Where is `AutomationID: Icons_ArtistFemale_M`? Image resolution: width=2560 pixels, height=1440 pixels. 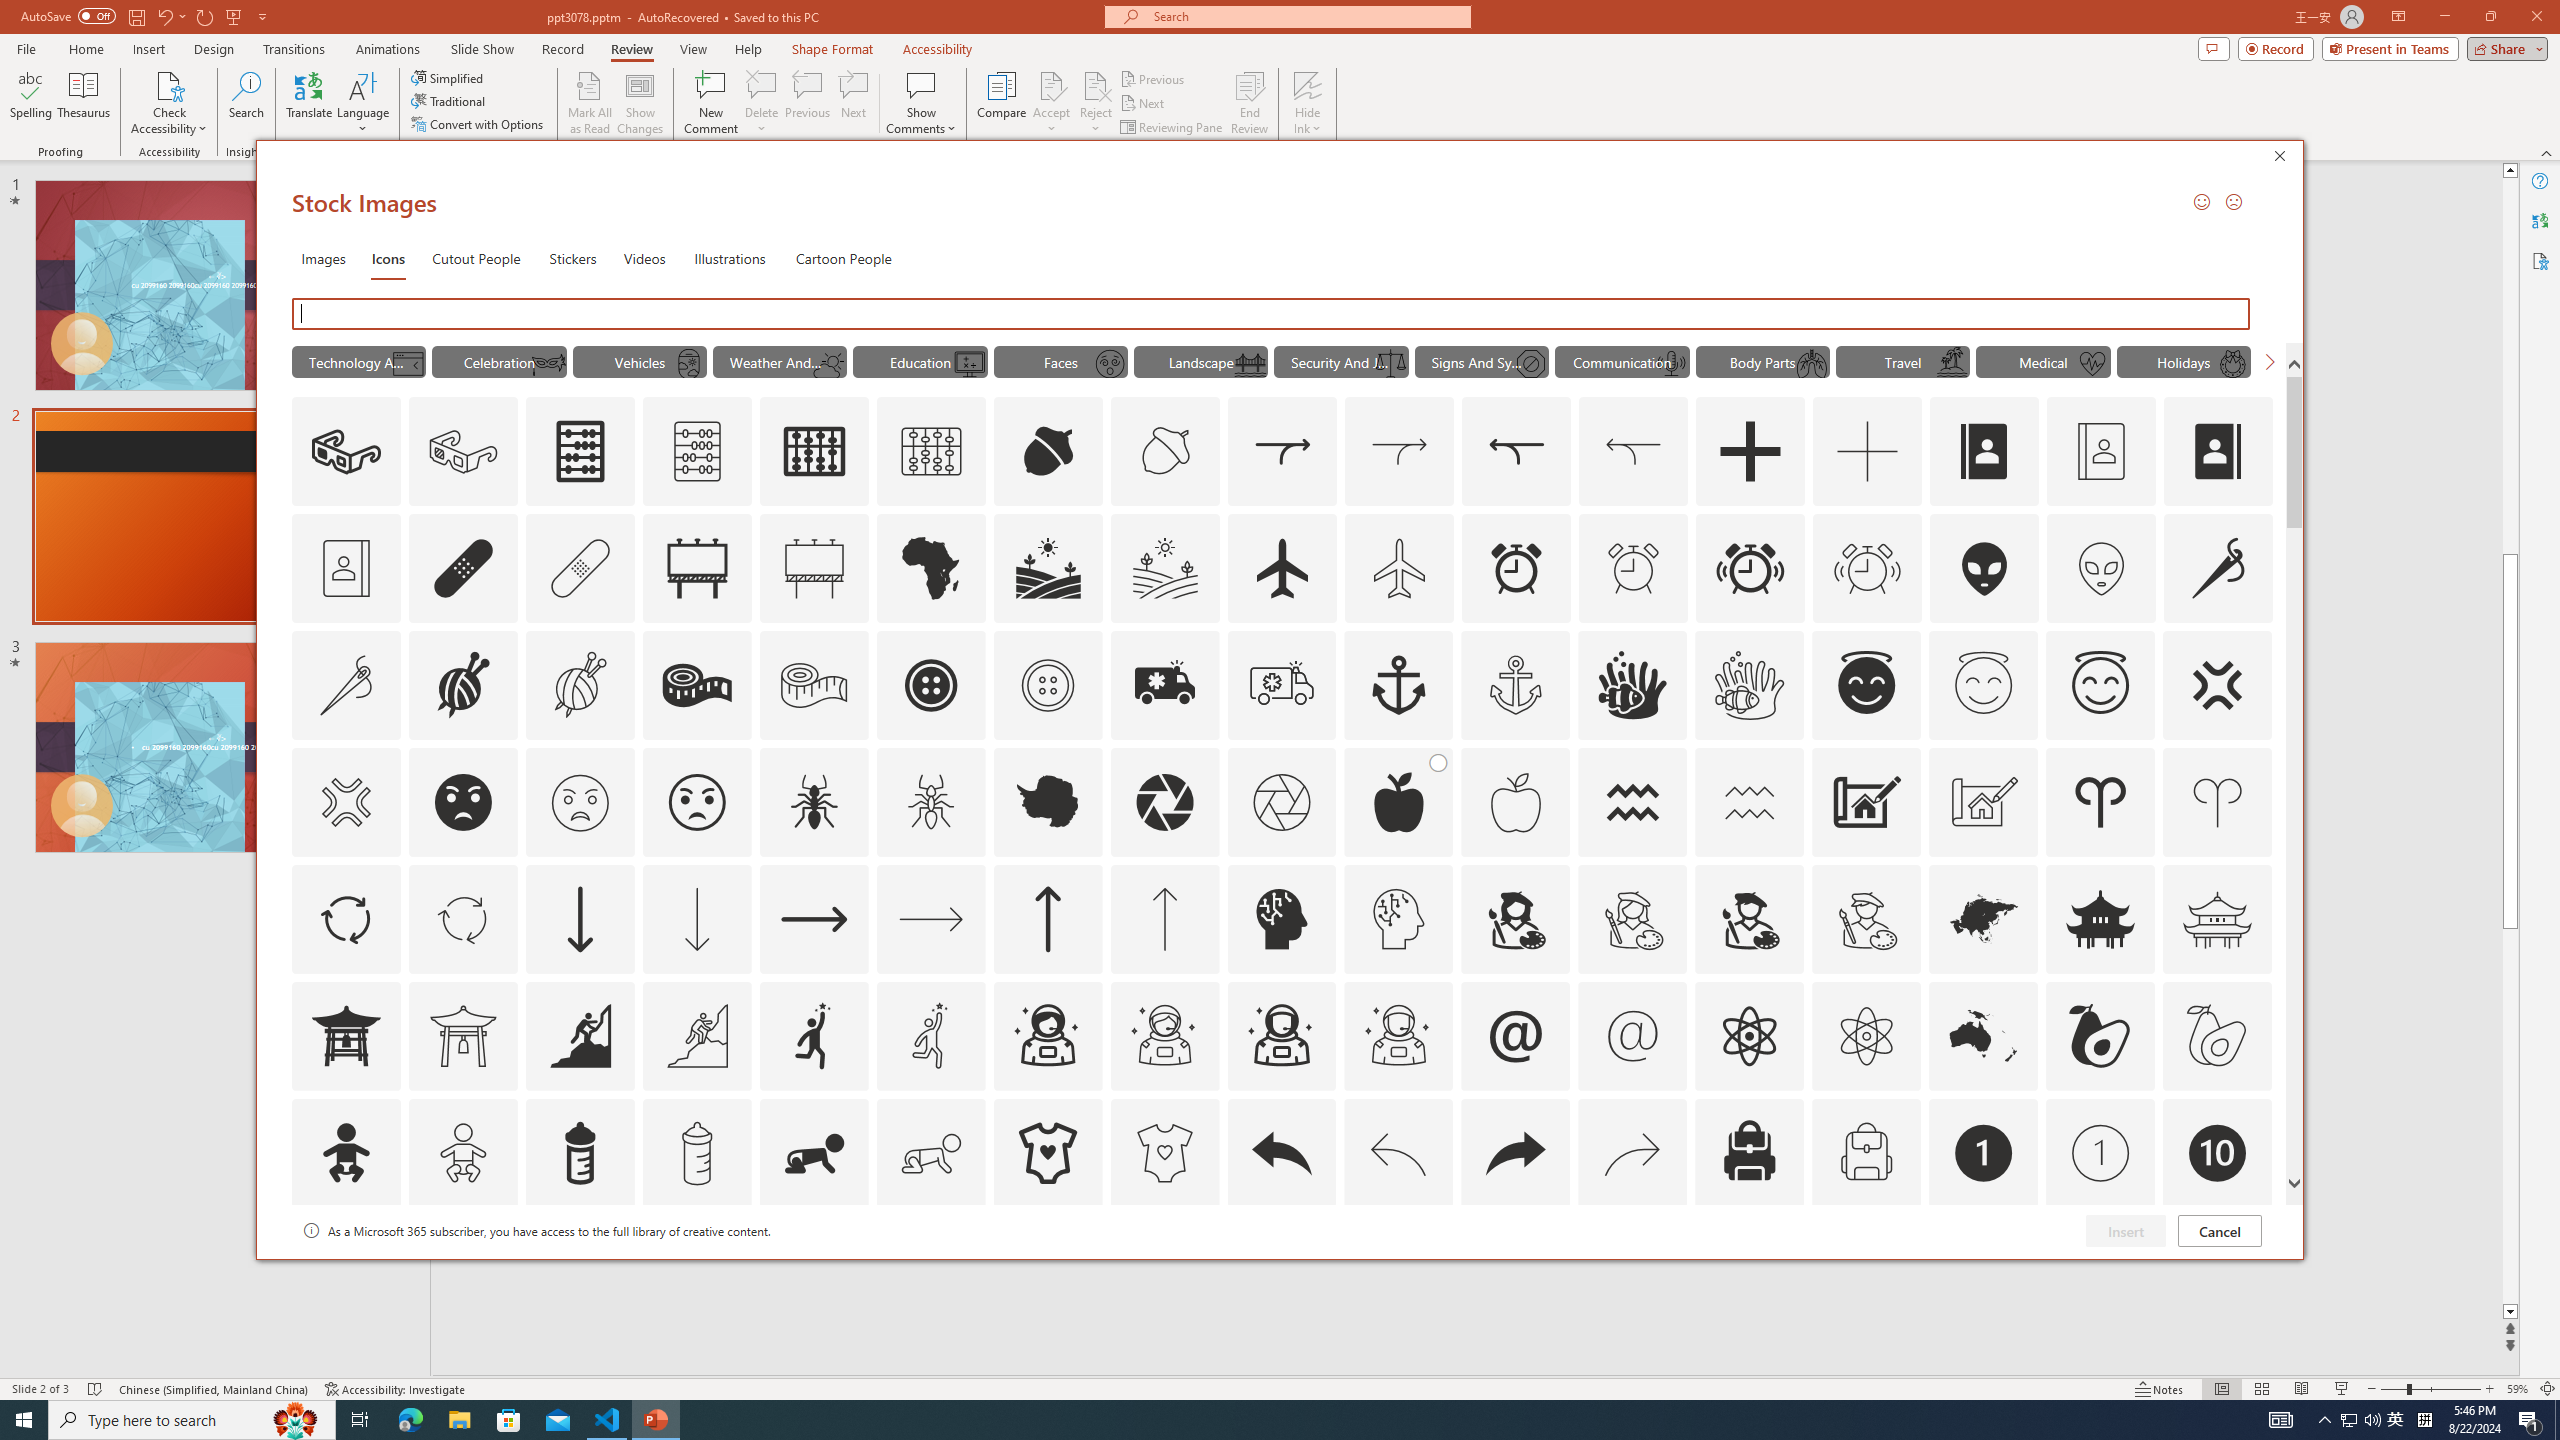 AutomationID: Icons_ArtistFemale_M is located at coordinates (1633, 918).